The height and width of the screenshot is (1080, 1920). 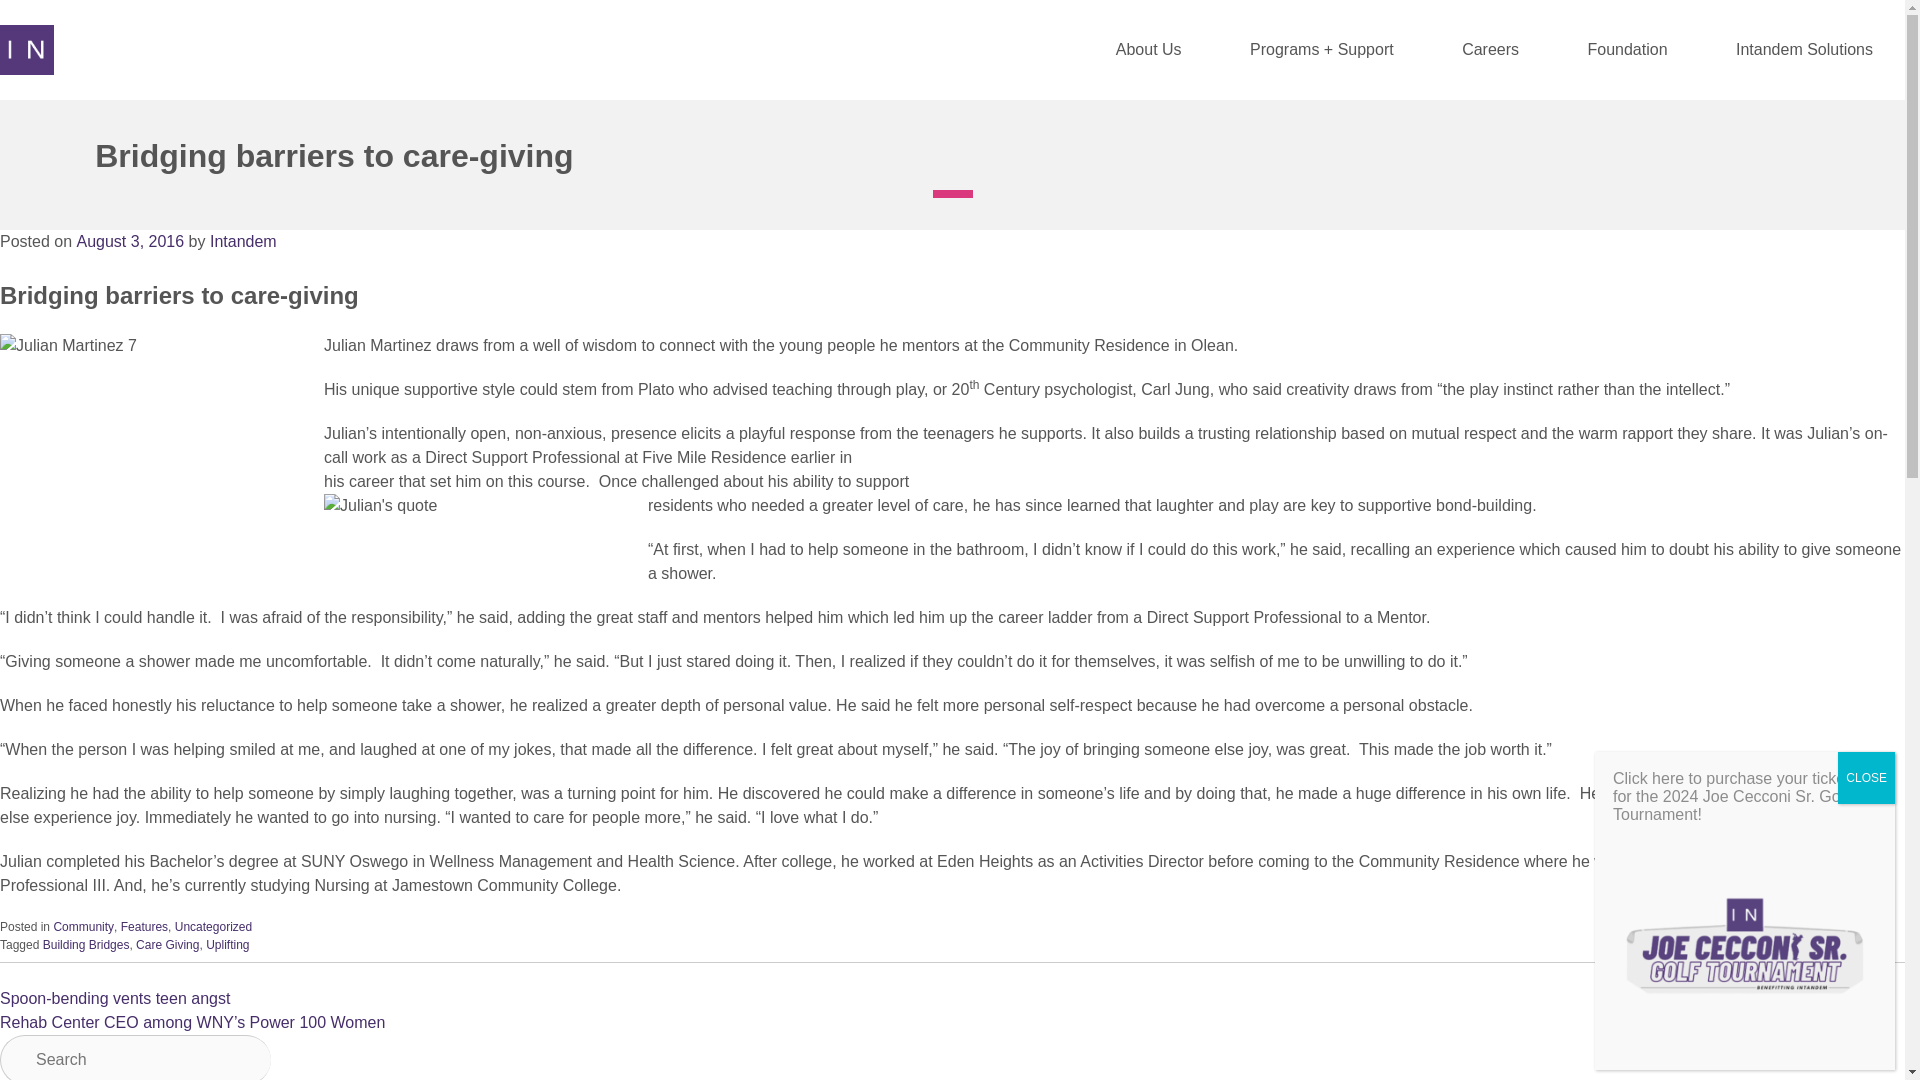 What do you see at coordinates (212, 927) in the screenshot?
I see `Uncategorized` at bounding box center [212, 927].